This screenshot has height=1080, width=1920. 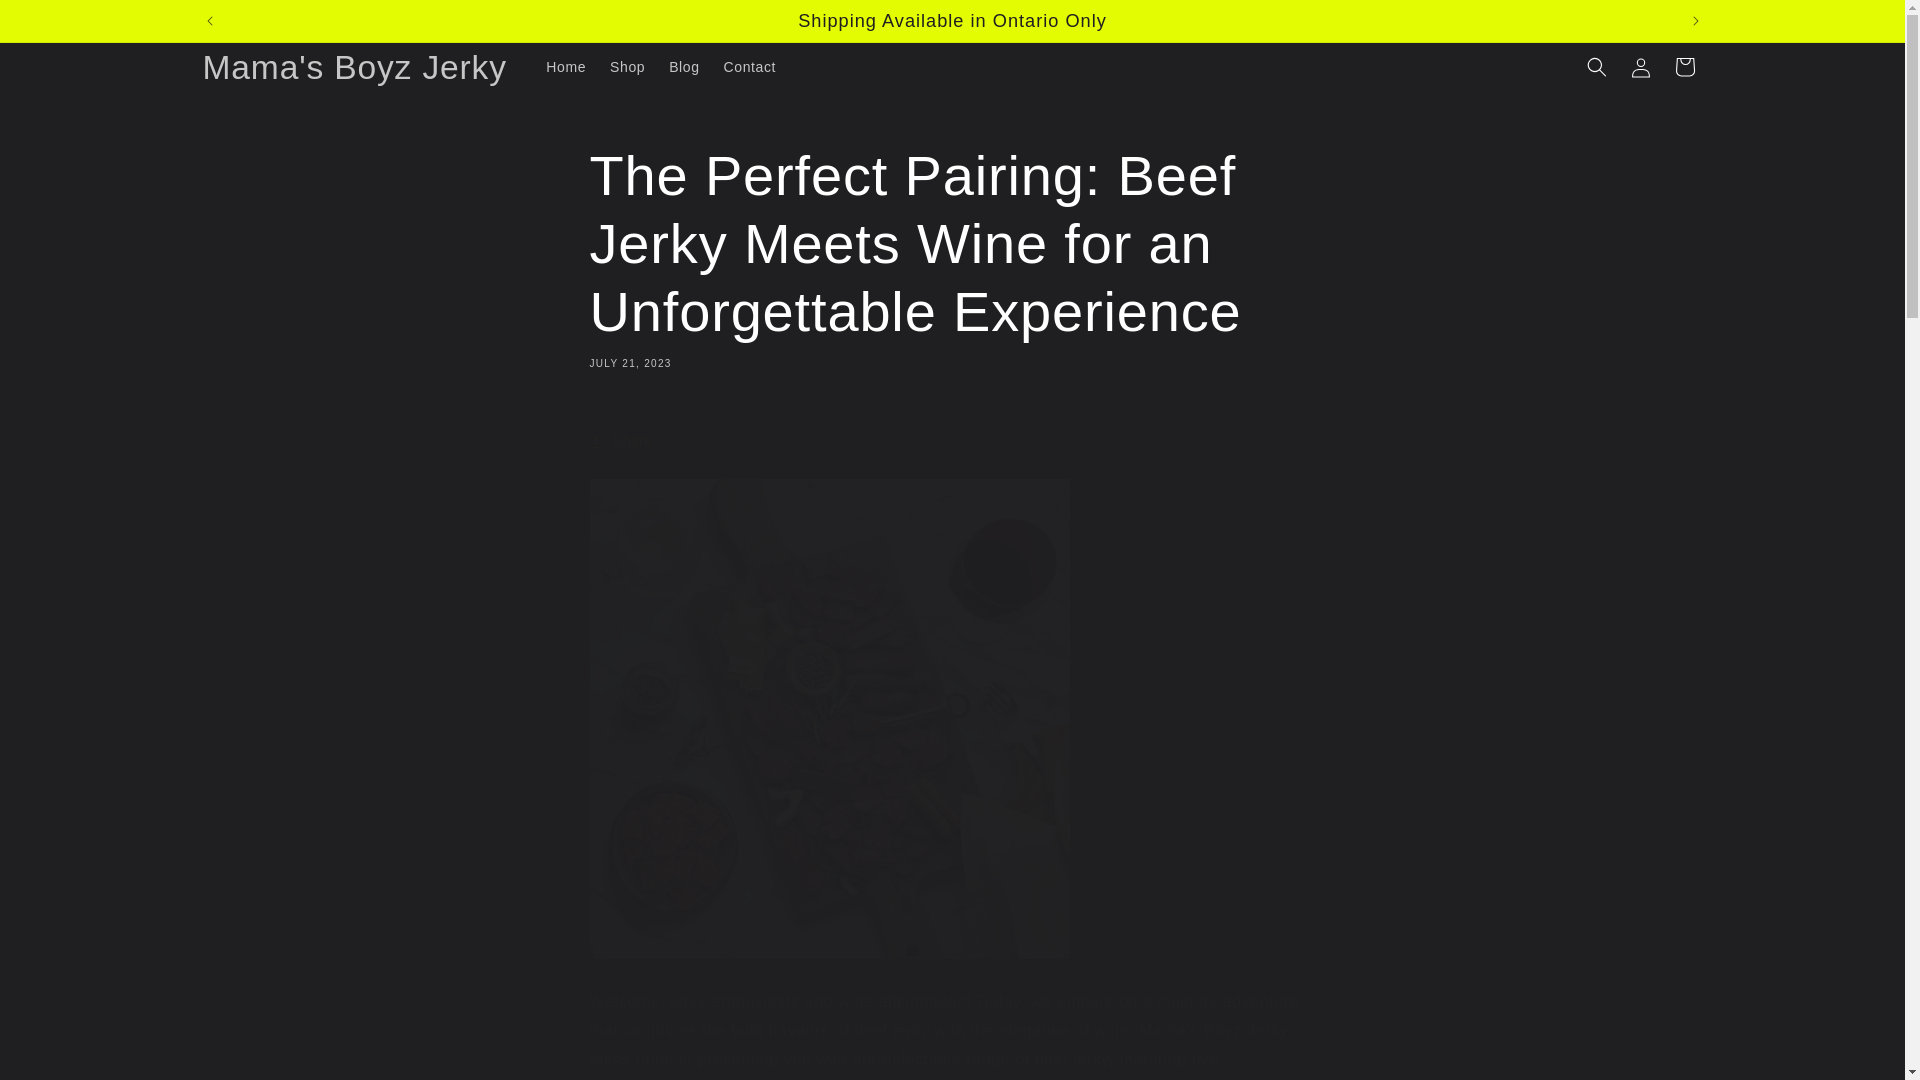 What do you see at coordinates (1640, 66) in the screenshot?
I see `Log in` at bounding box center [1640, 66].